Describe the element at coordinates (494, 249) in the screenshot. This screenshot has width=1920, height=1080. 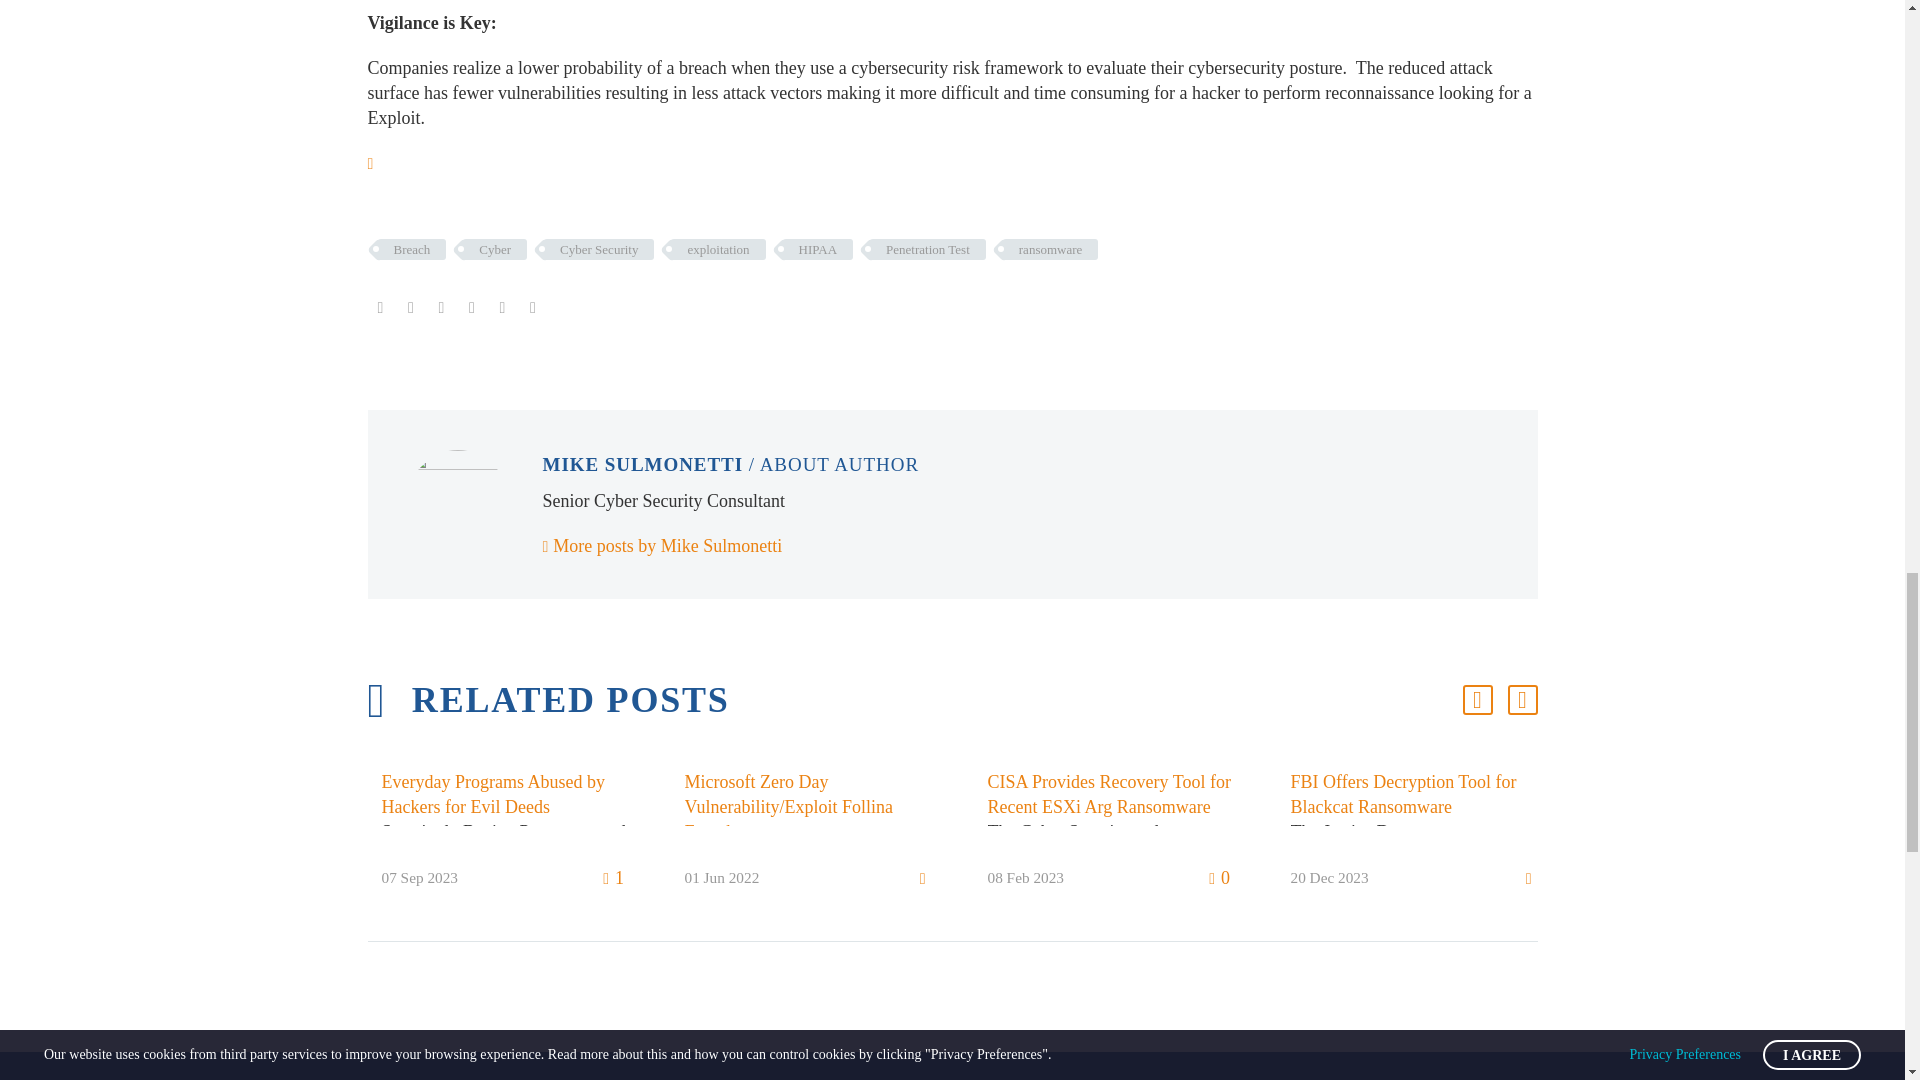
I see `Cyber` at that location.